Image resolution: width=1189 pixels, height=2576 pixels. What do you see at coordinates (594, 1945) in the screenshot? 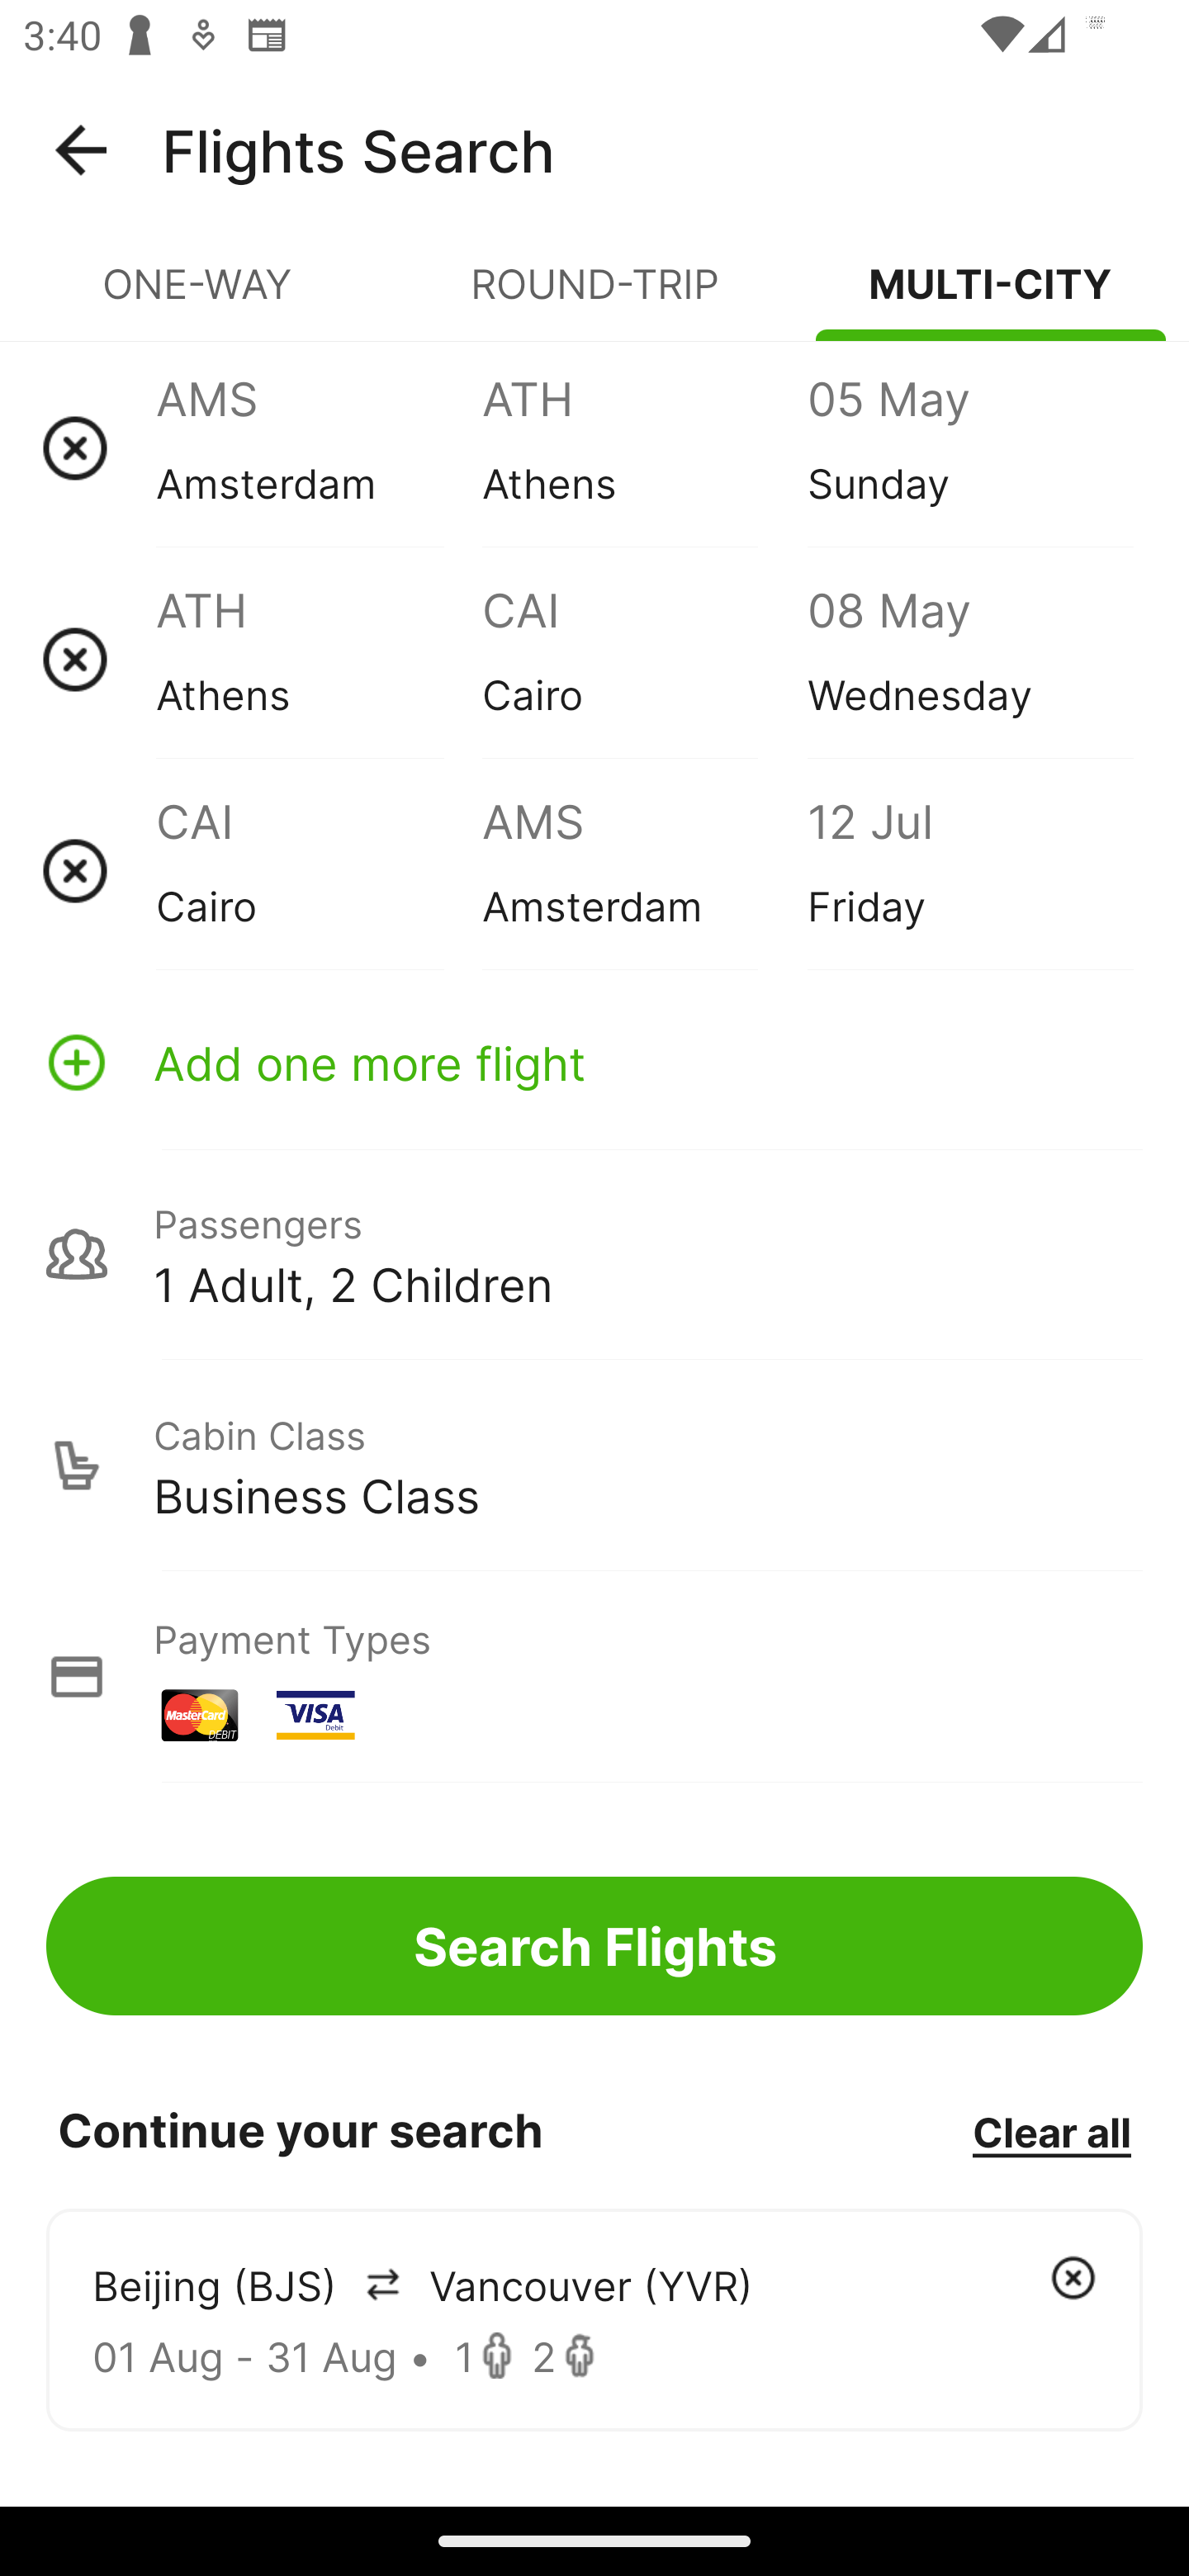
I see `Search Flights` at bounding box center [594, 1945].